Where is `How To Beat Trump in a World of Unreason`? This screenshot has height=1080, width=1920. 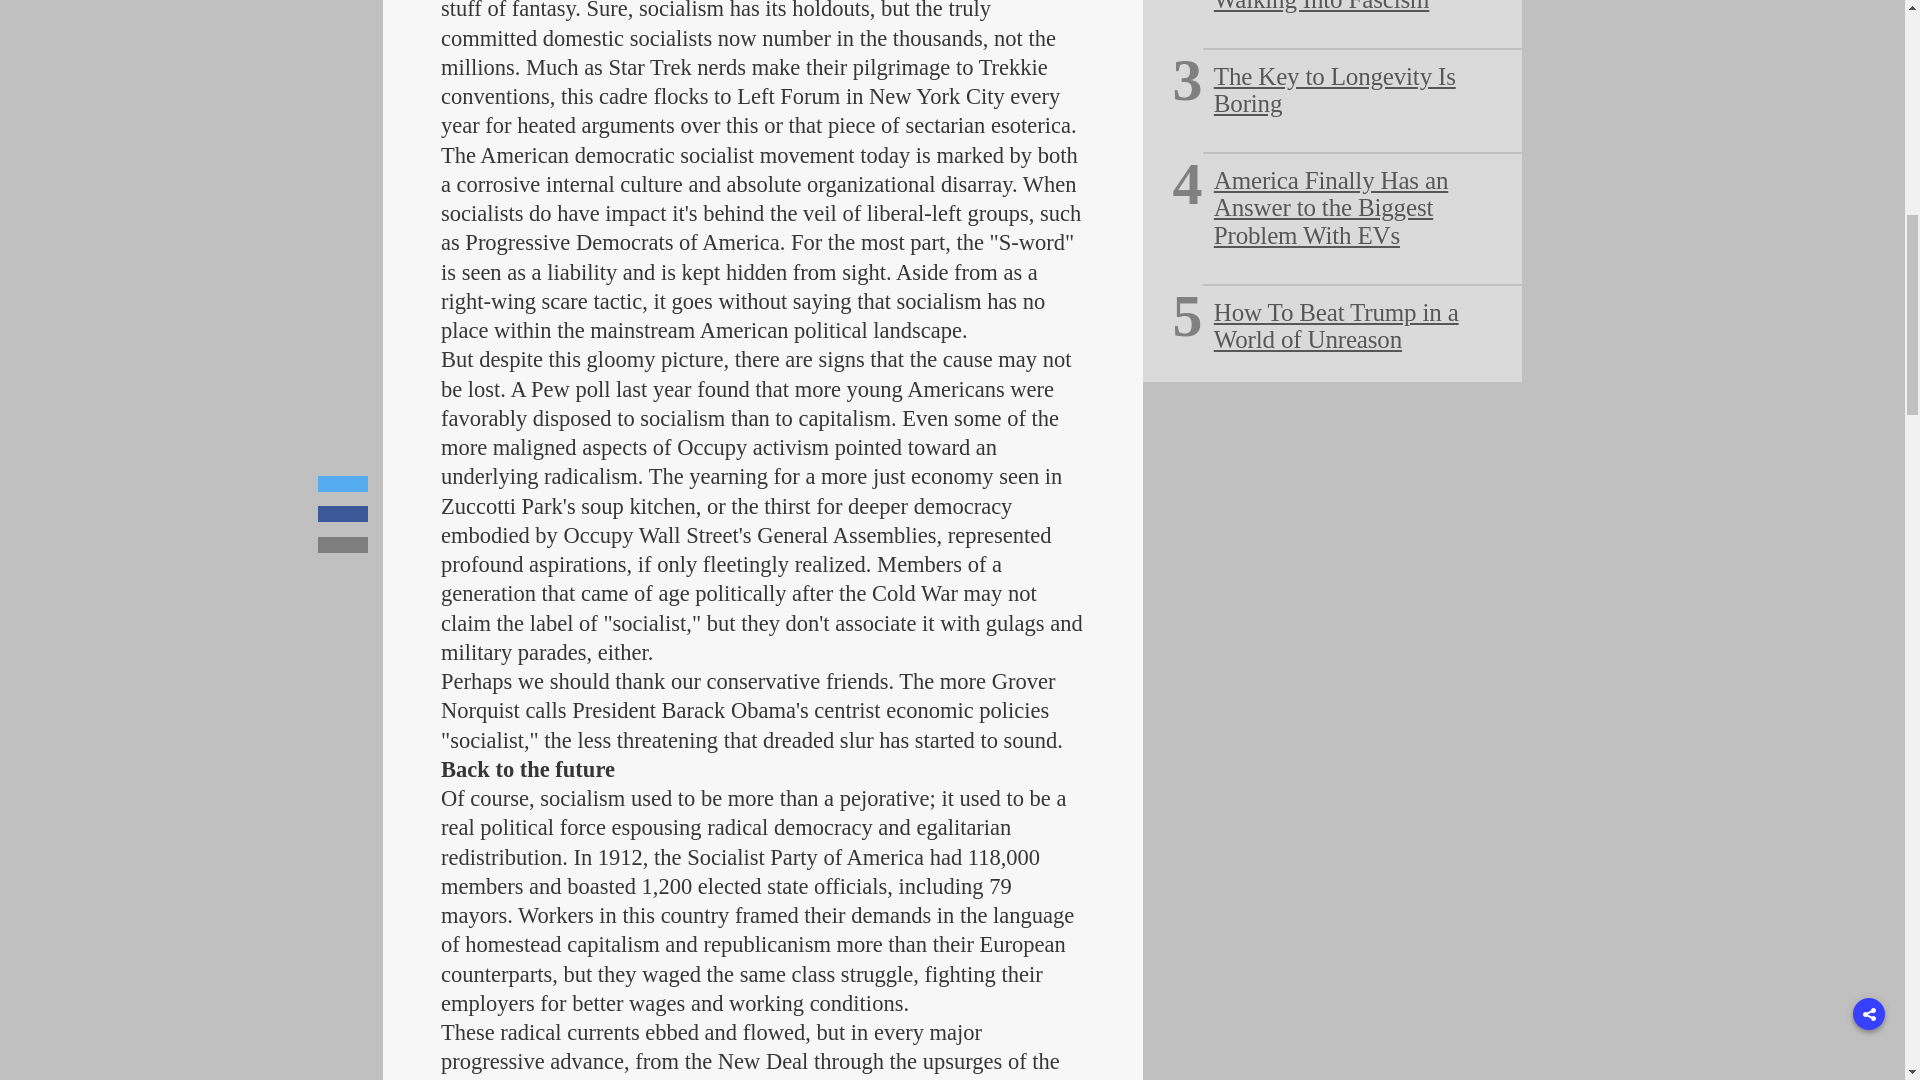
How To Beat Trump in a World of Unreason is located at coordinates (1336, 326).